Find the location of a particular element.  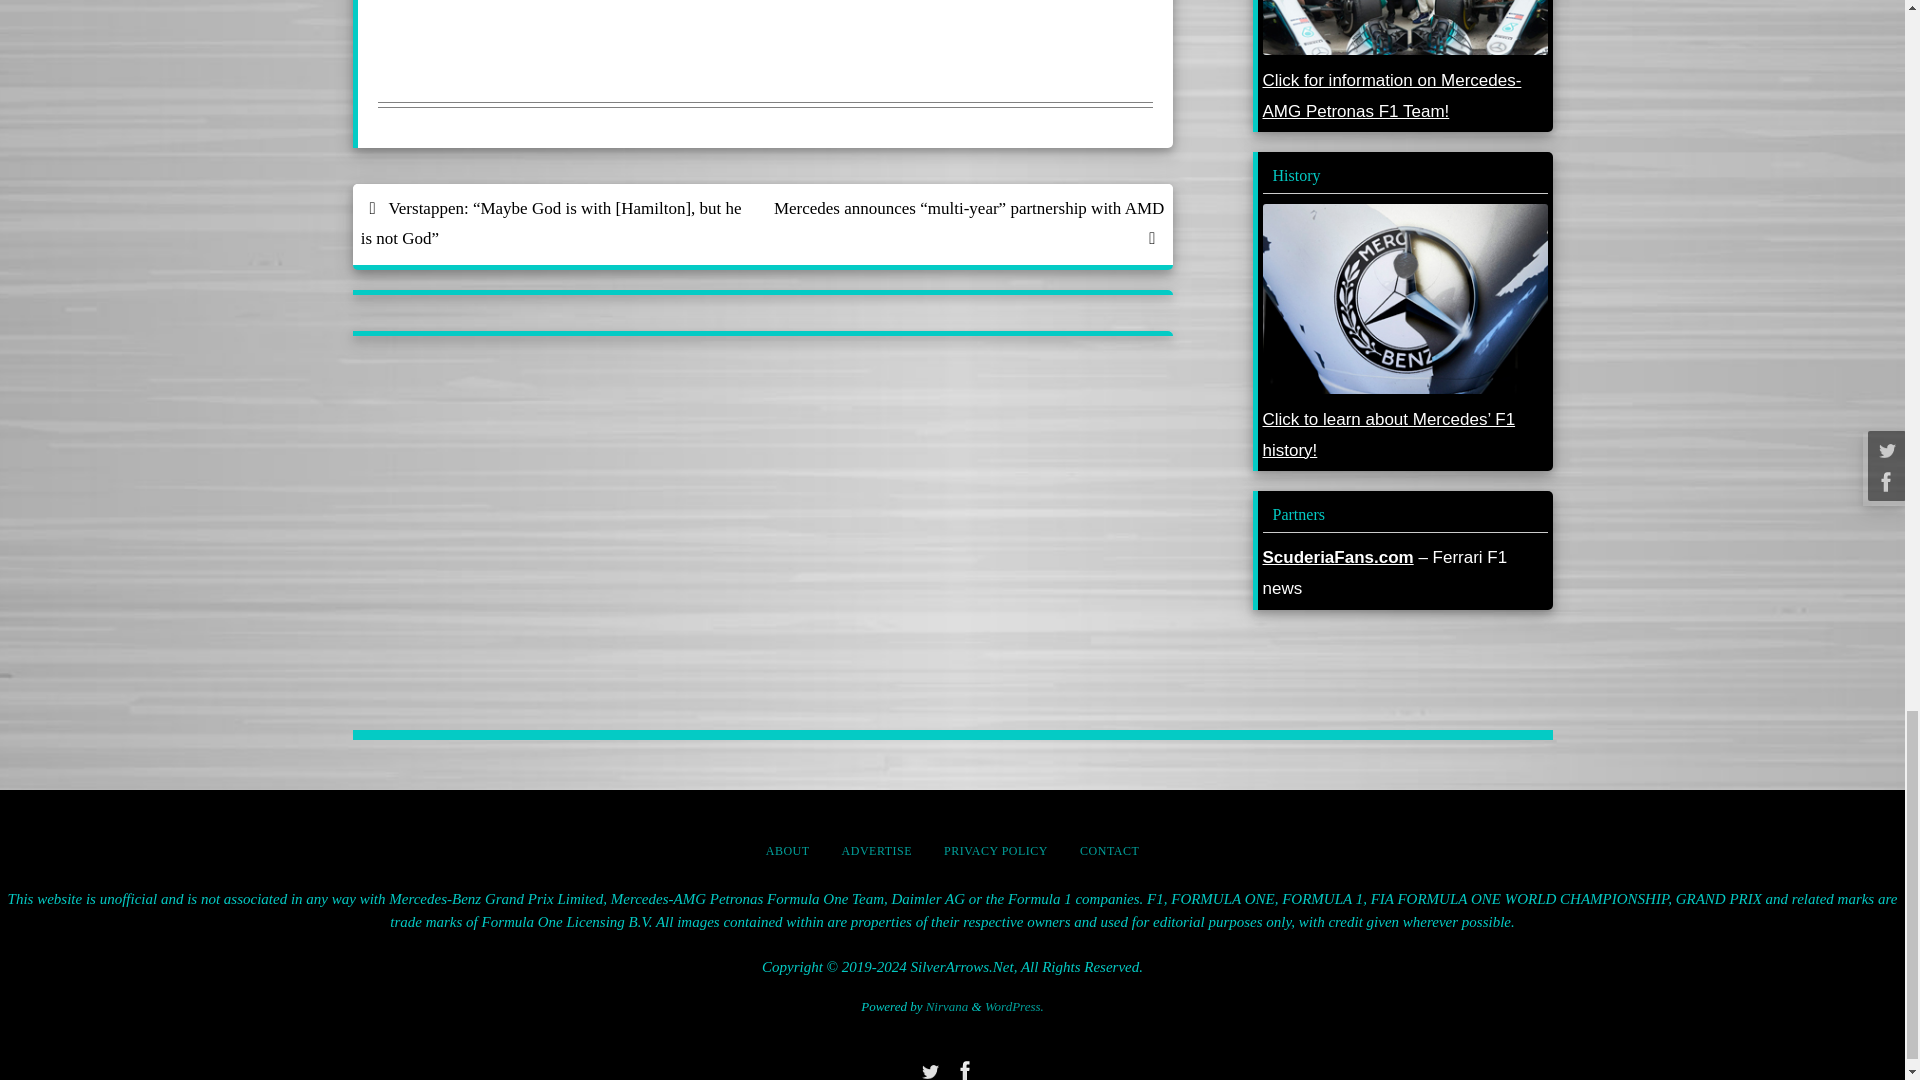

Semantic Personal Publishing Platform is located at coordinates (1014, 1006).